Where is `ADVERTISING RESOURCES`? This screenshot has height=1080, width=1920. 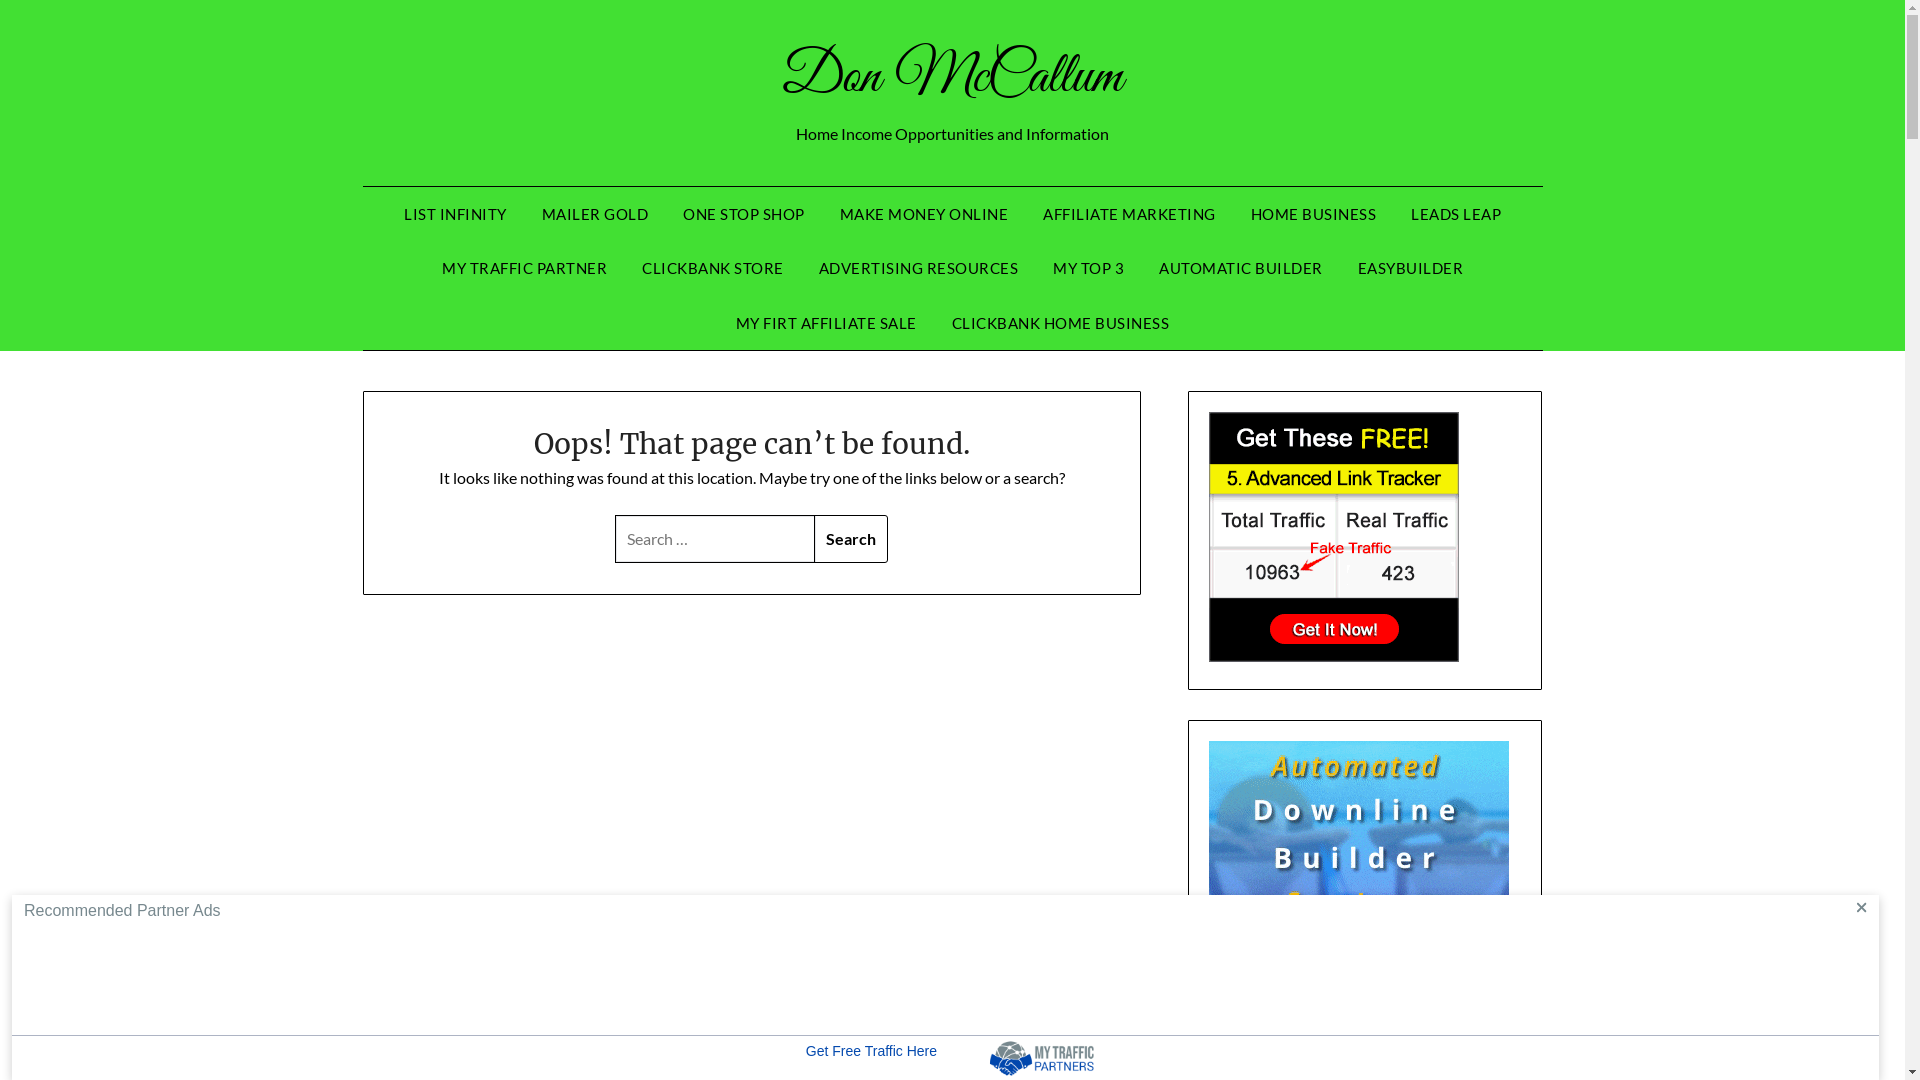 ADVERTISING RESOURCES is located at coordinates (918, 268).